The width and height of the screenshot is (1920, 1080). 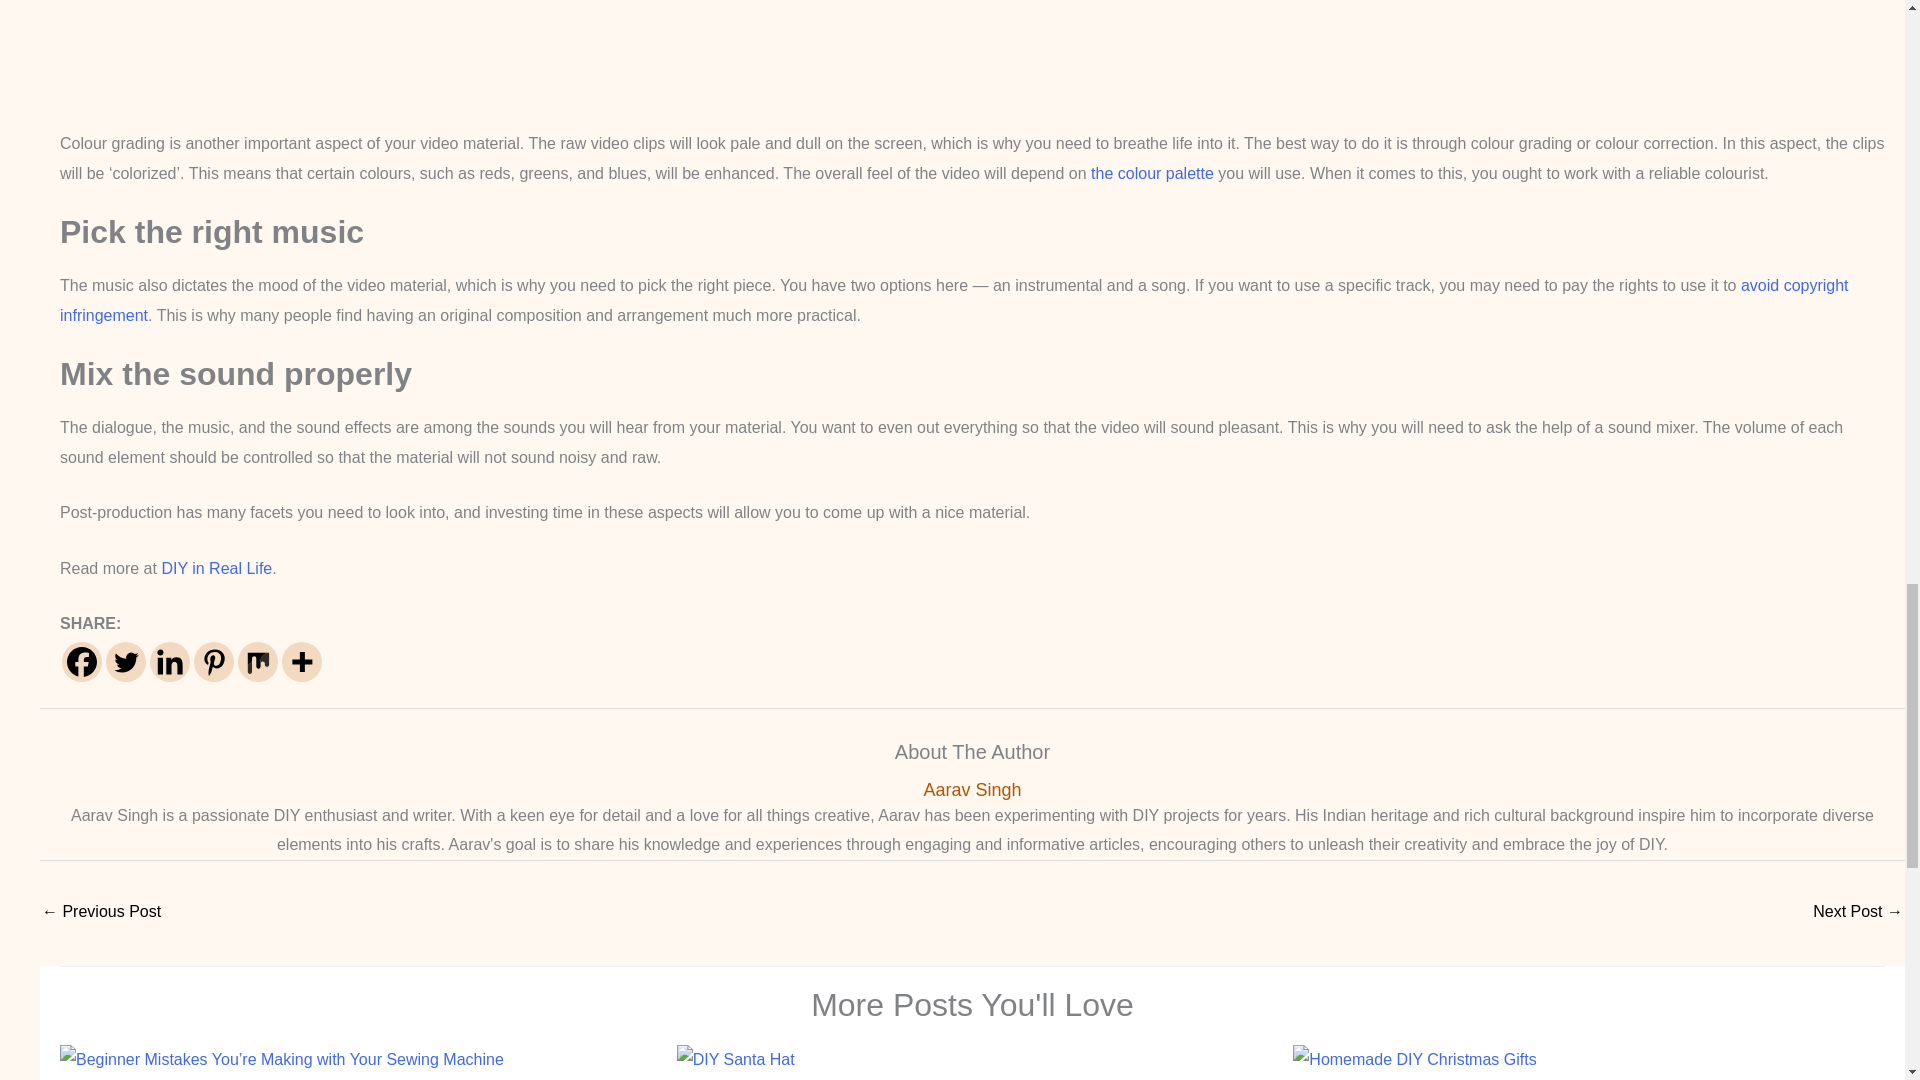 What do you see at coordinates (214, 661) in the screenshot?
I see `Pinterest` at bounding box center [214, 661].